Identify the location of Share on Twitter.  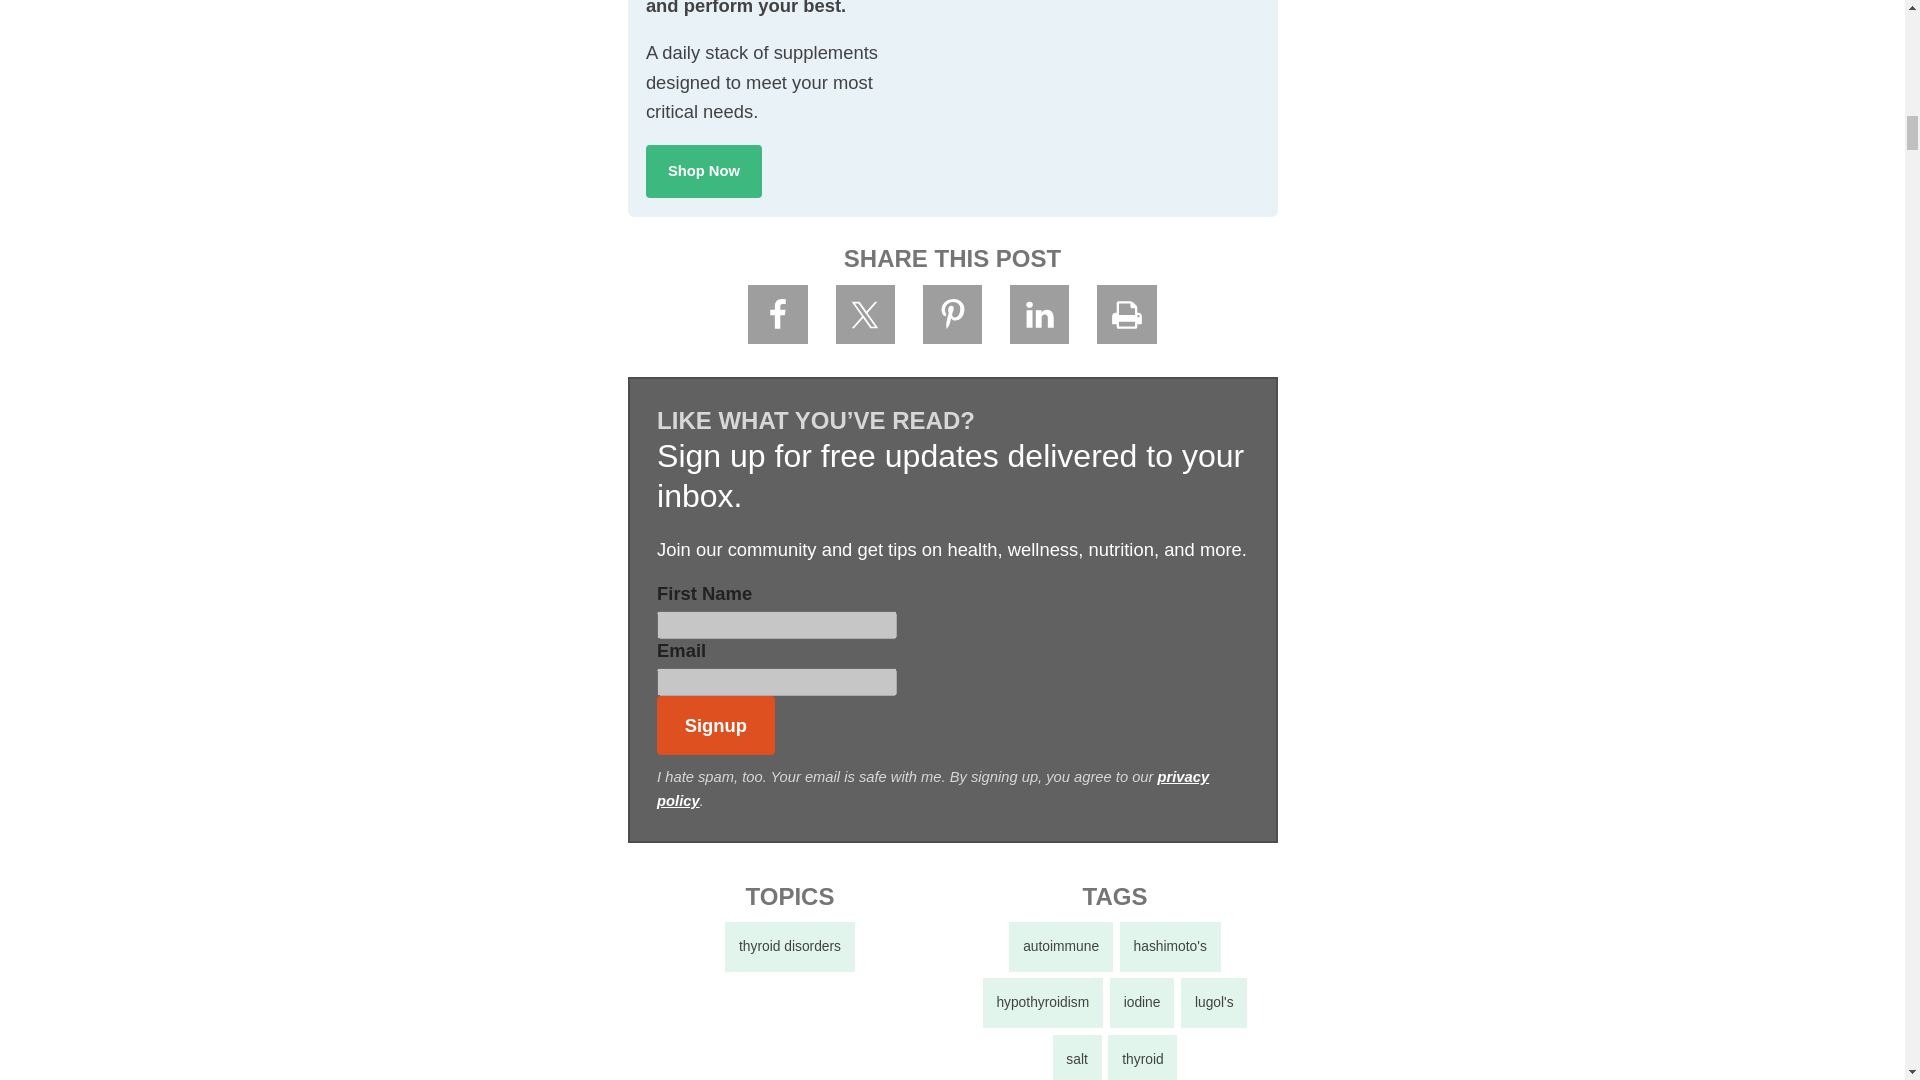
(866, 314).